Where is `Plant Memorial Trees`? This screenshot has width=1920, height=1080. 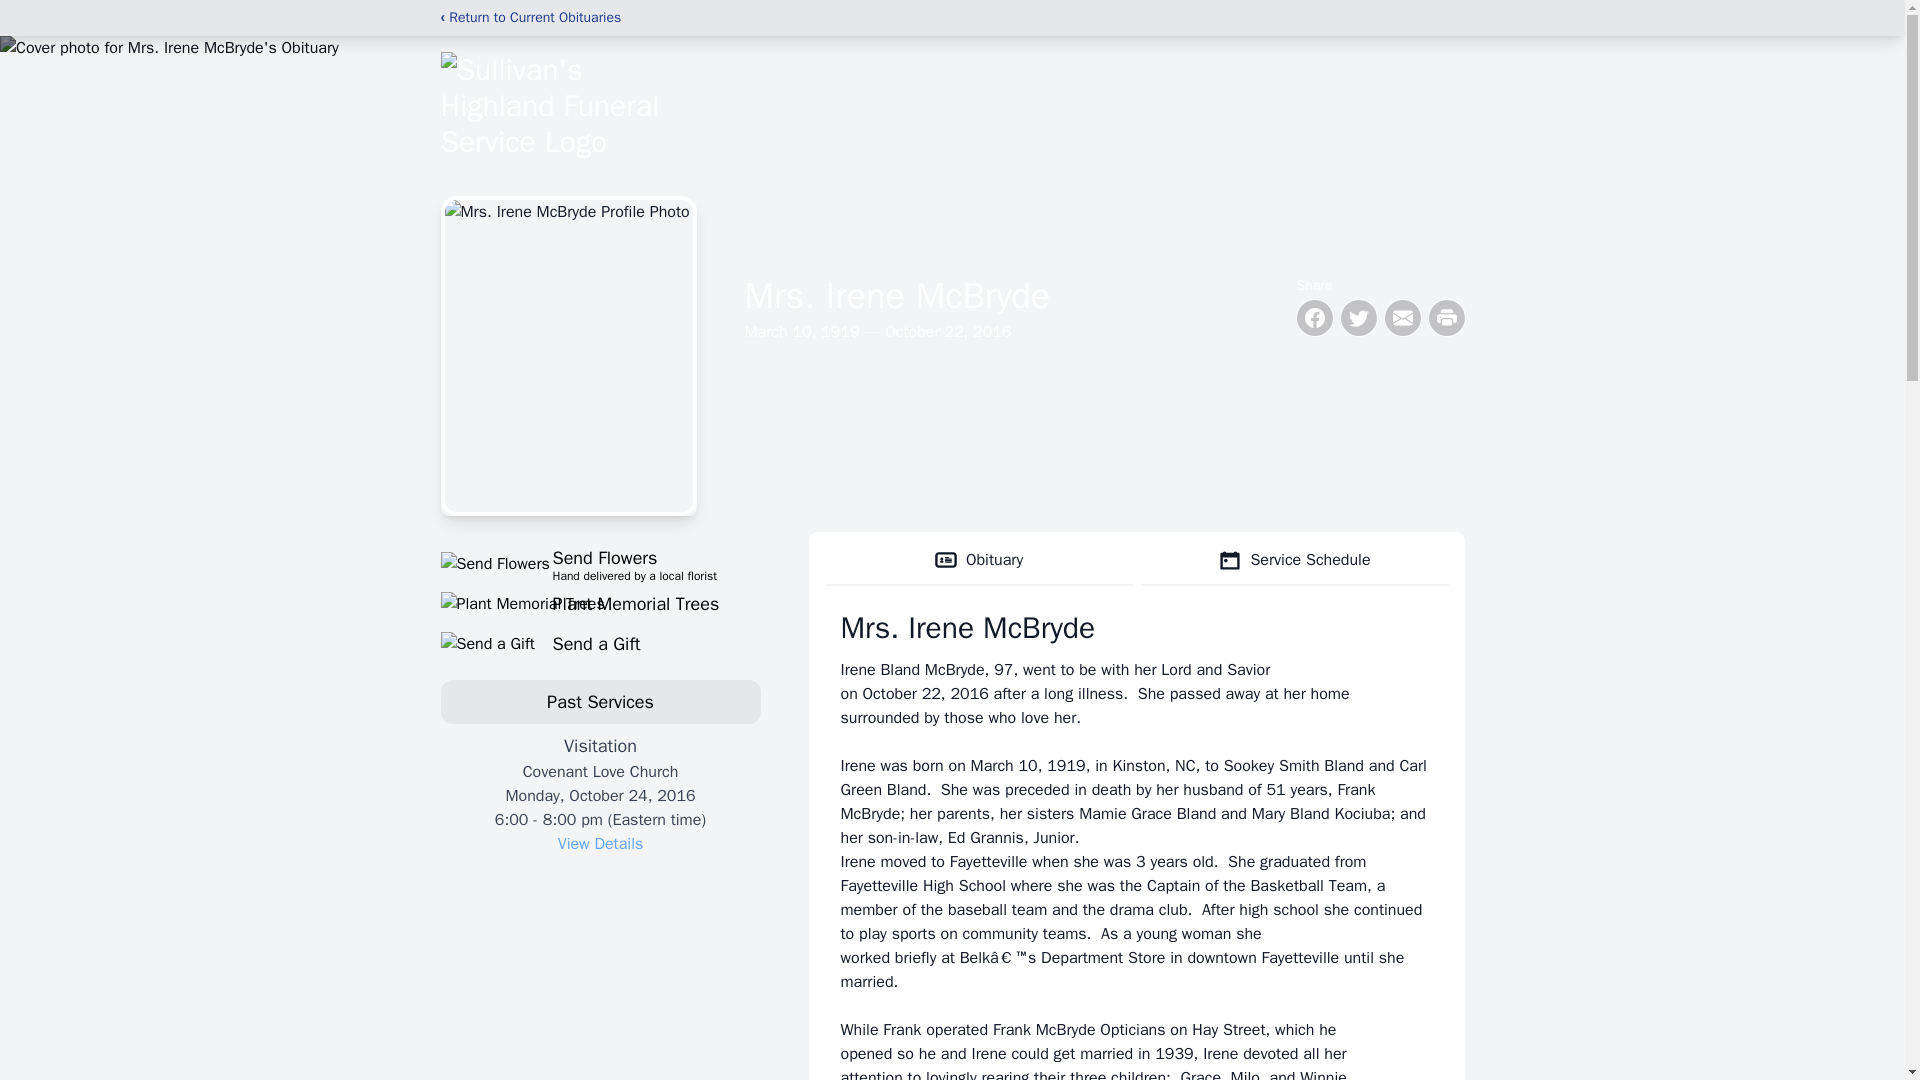 Plant Memorial Trees is located at coordinates (600, 603).